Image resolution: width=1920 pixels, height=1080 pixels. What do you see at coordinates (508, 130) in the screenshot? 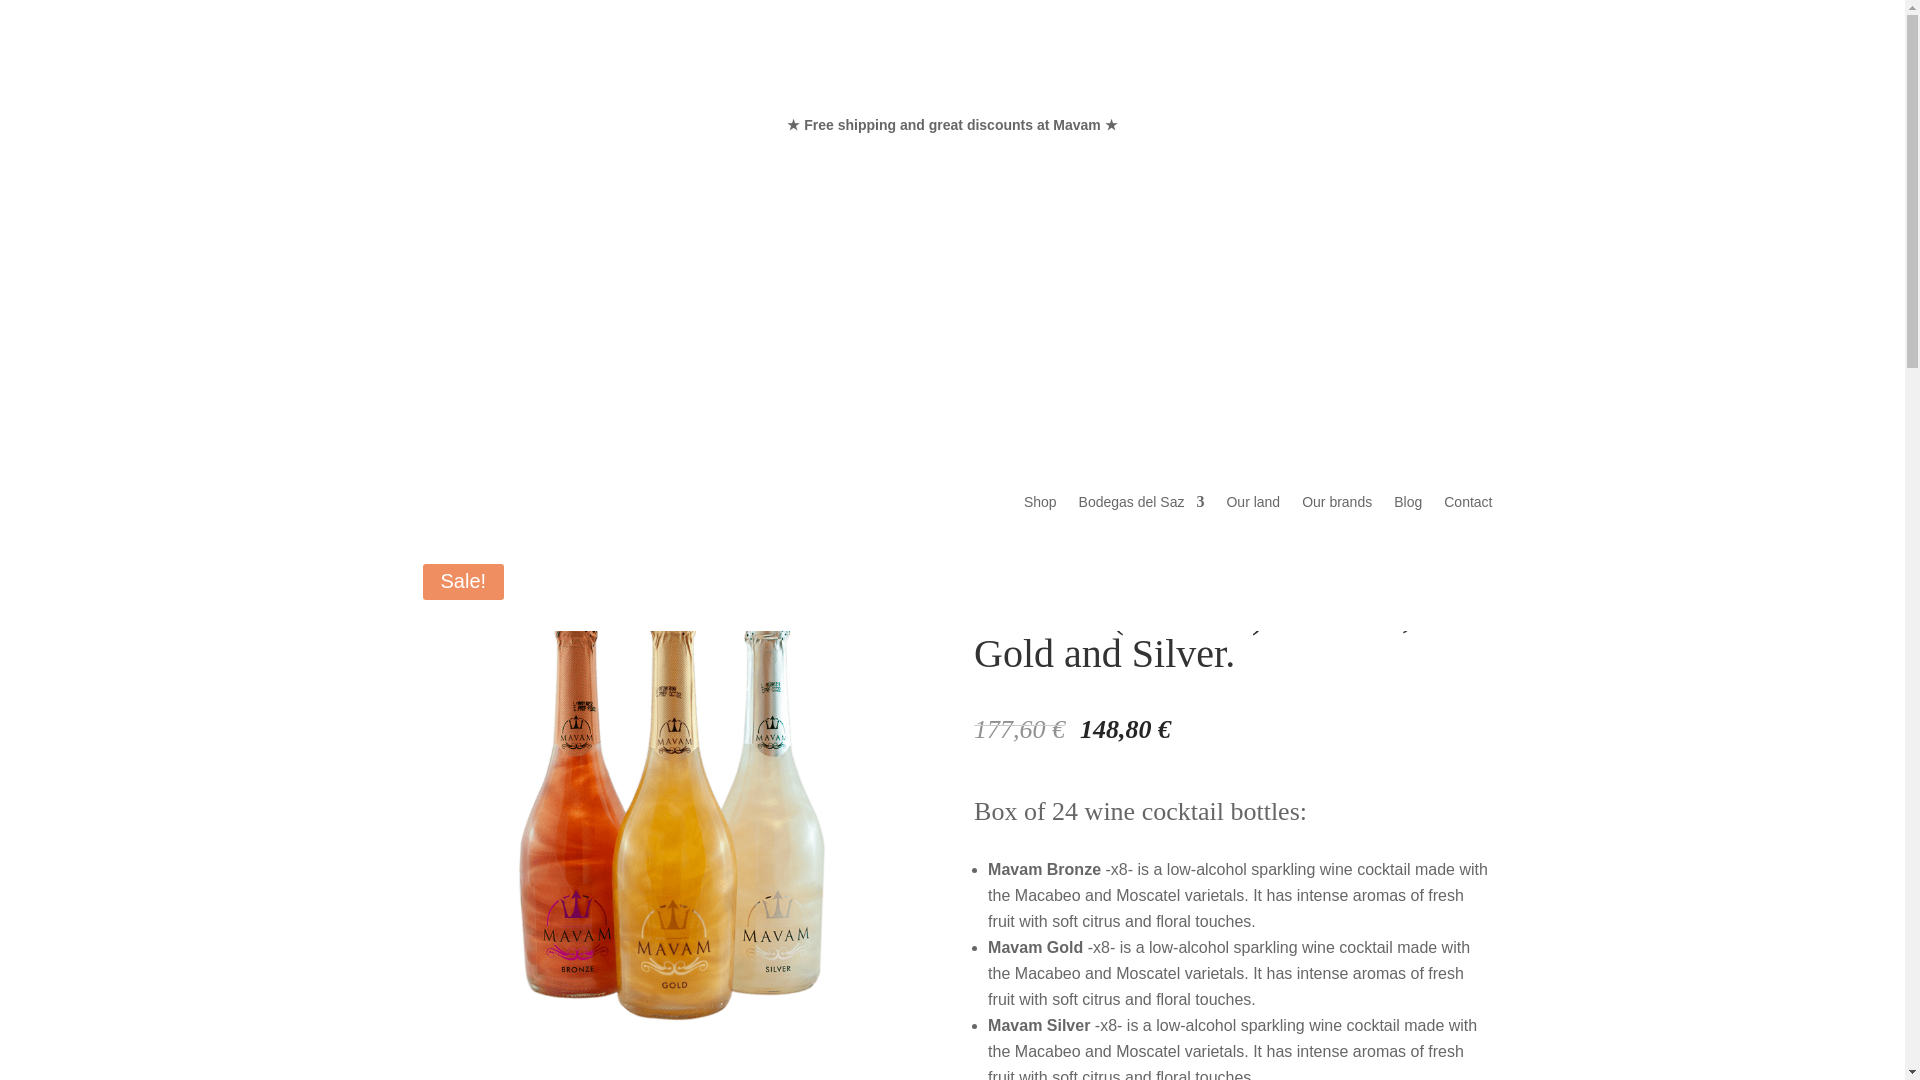
I see `Follow on Instagram` at bounding box center [508, 130].